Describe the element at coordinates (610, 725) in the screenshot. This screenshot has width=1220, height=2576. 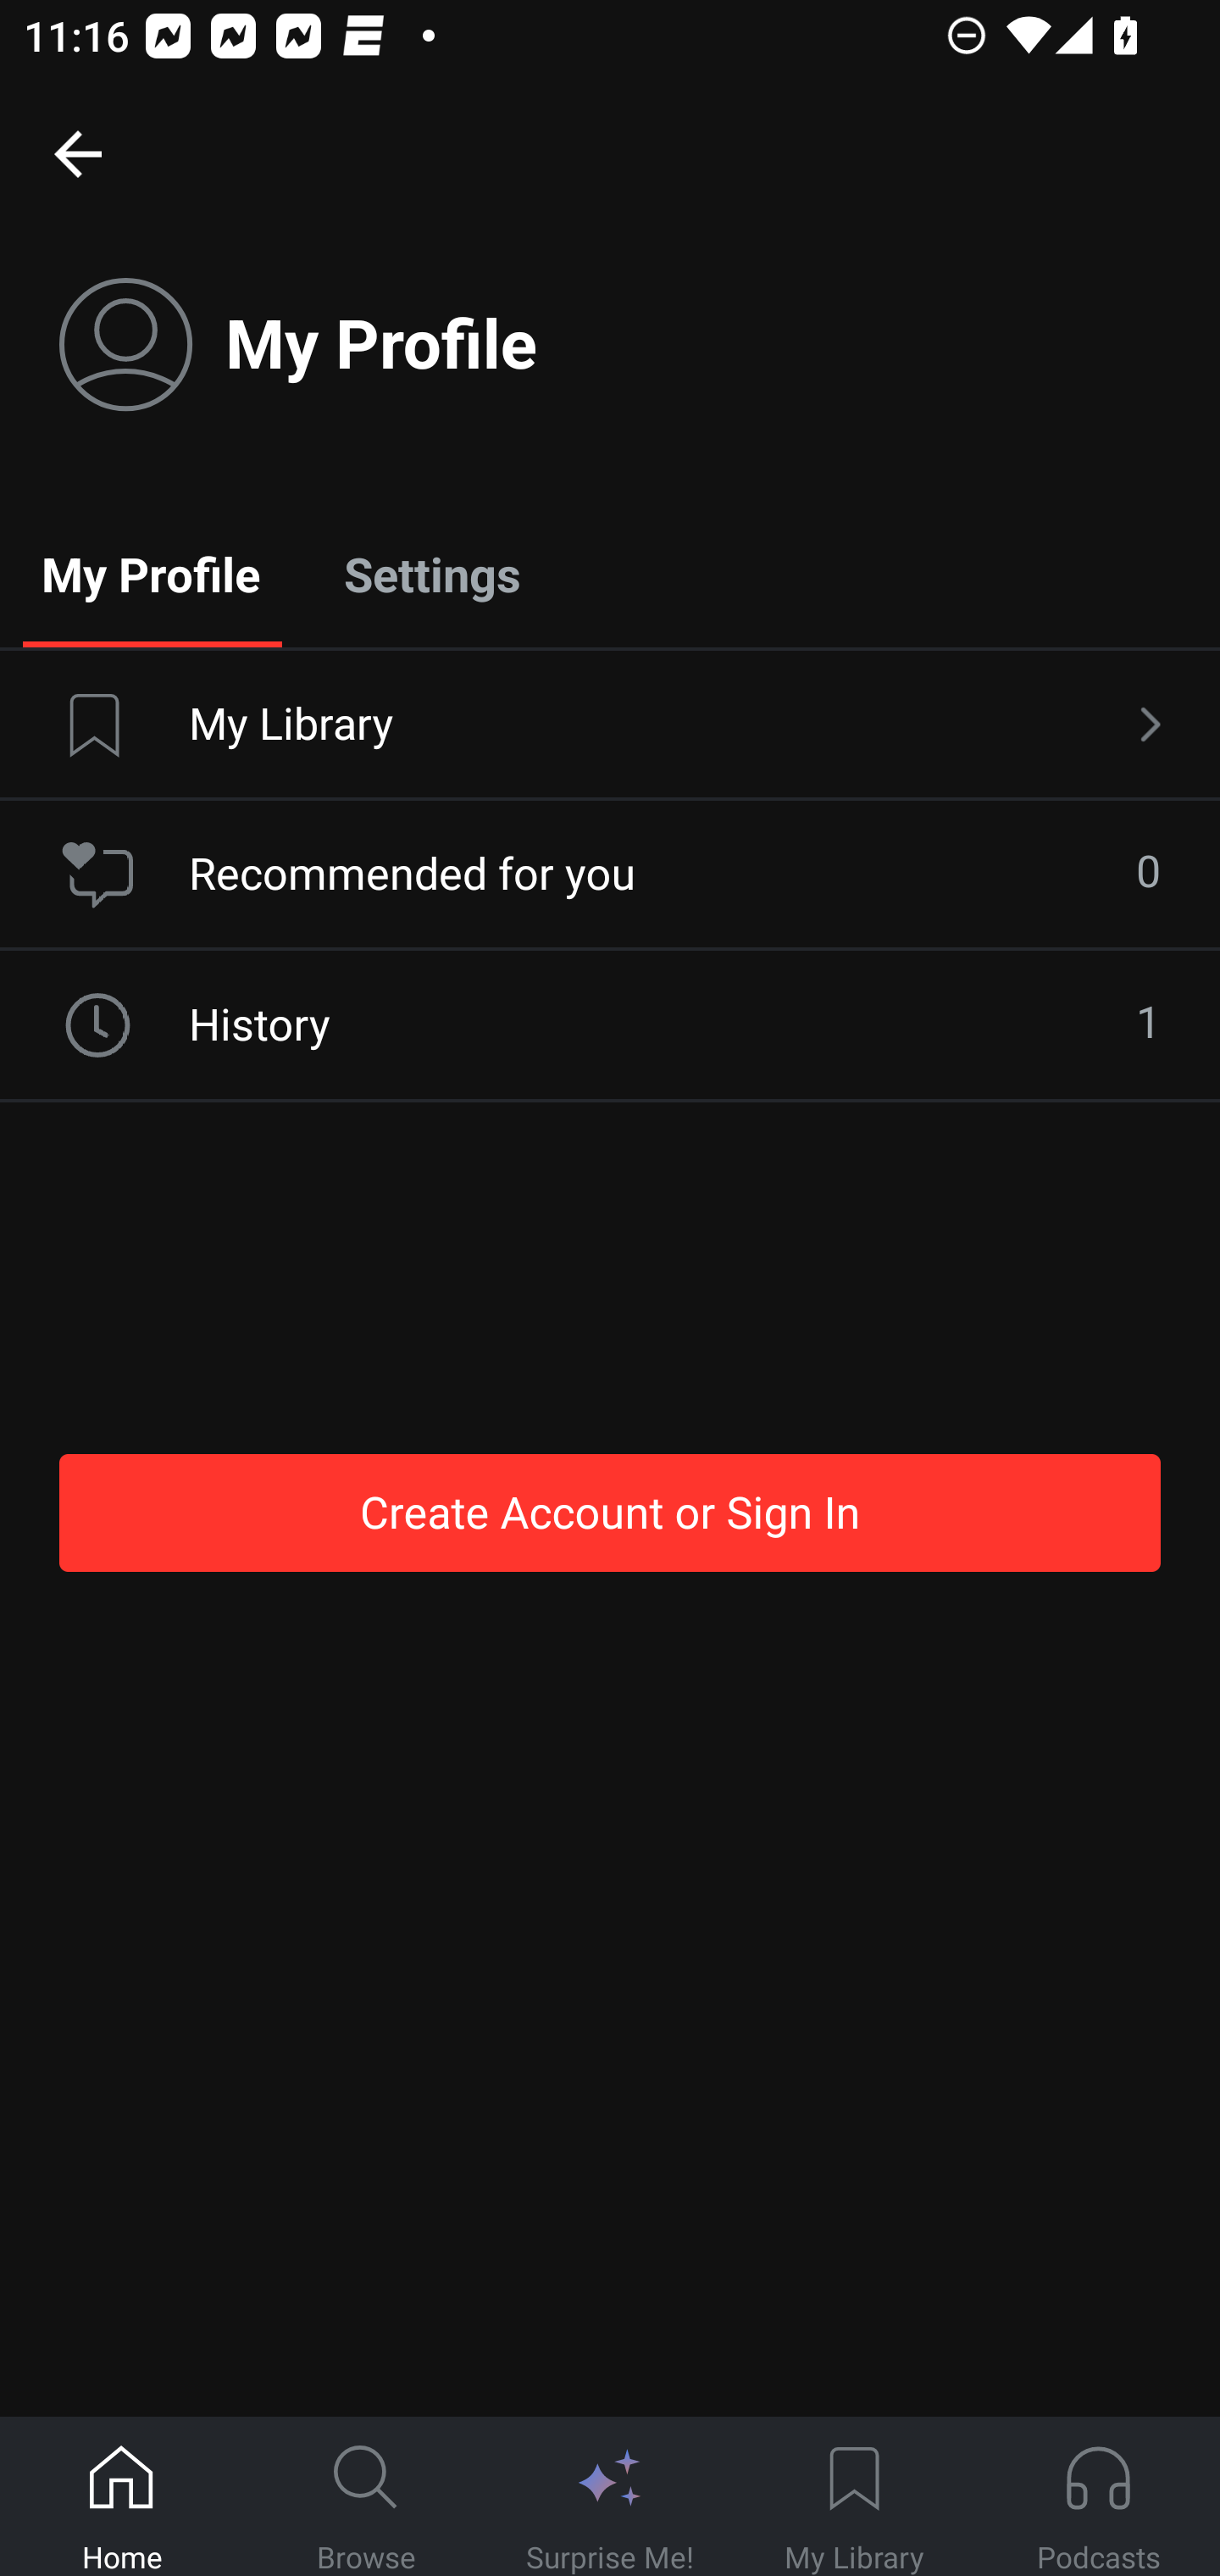
I see `My Library` at that location.